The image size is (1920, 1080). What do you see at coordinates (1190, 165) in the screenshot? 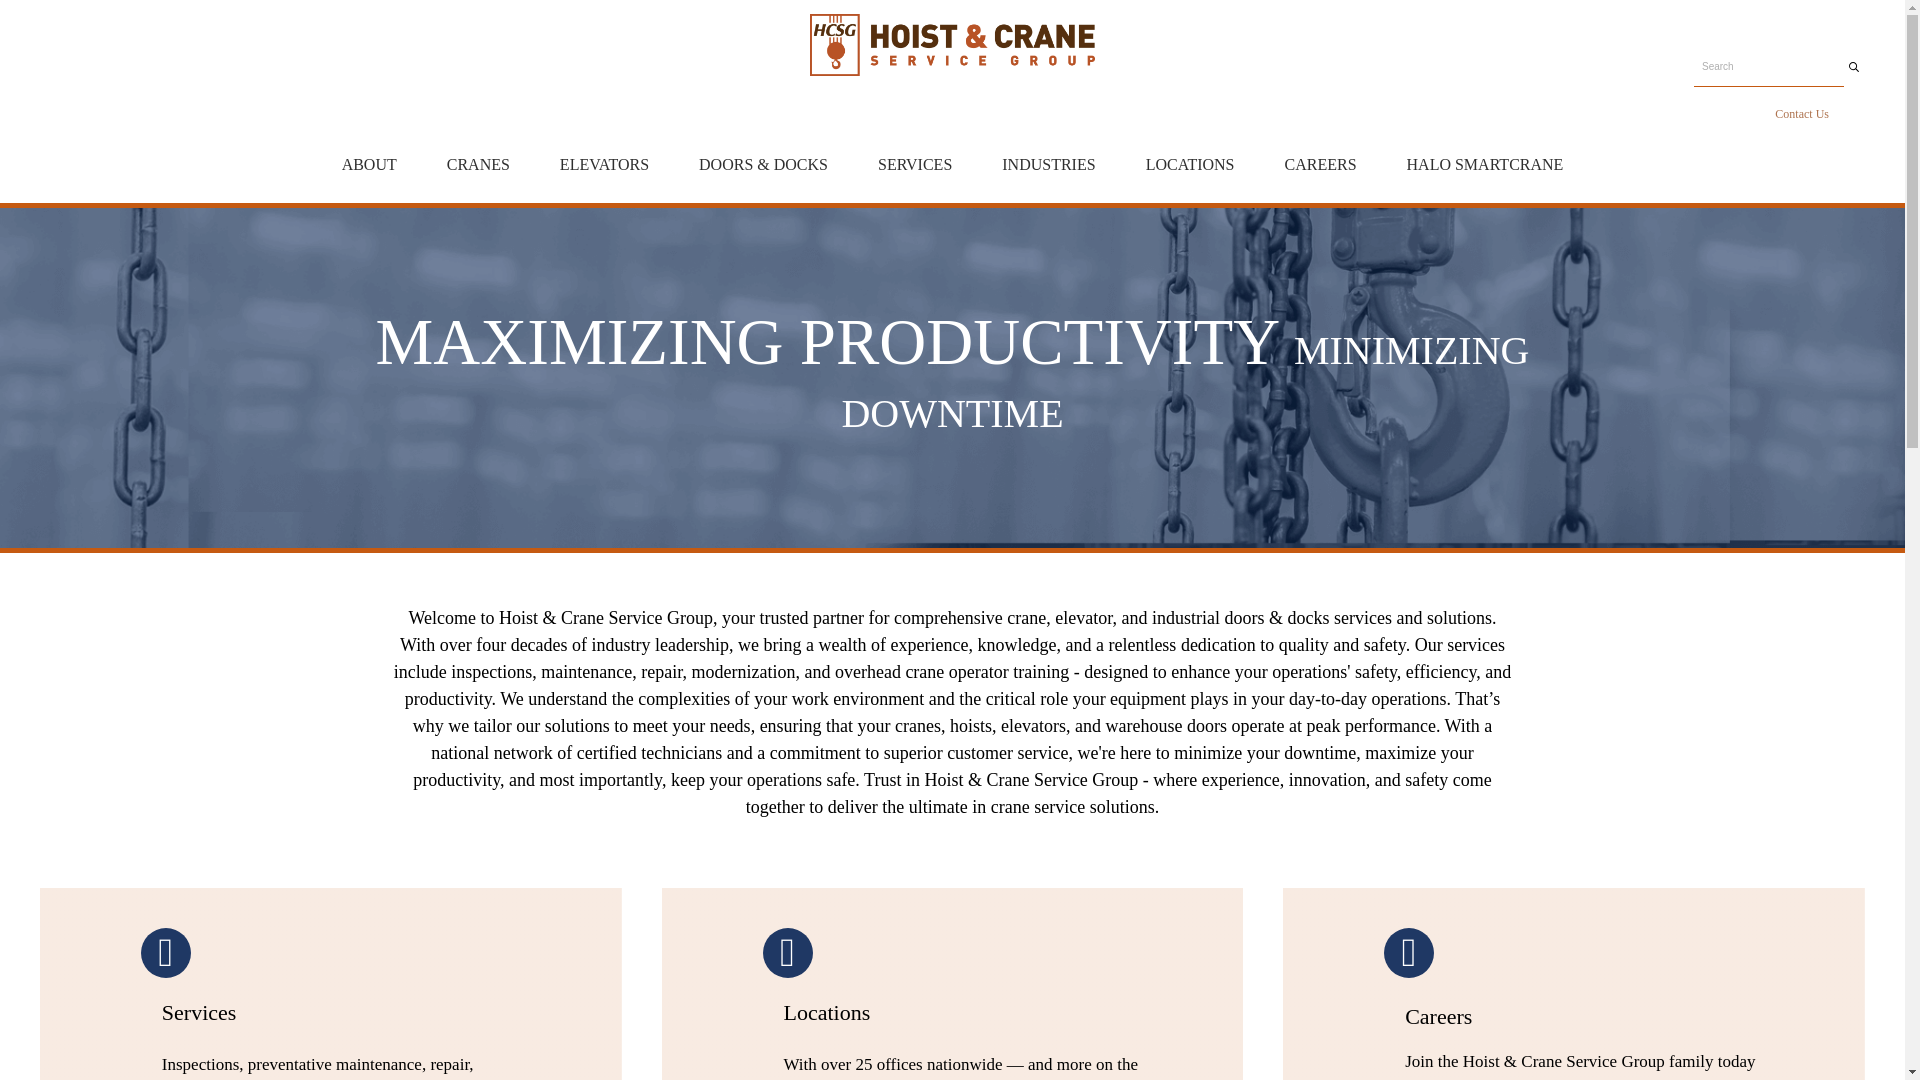
I see `LOCATIONS` at bounding box center [1190, 165].